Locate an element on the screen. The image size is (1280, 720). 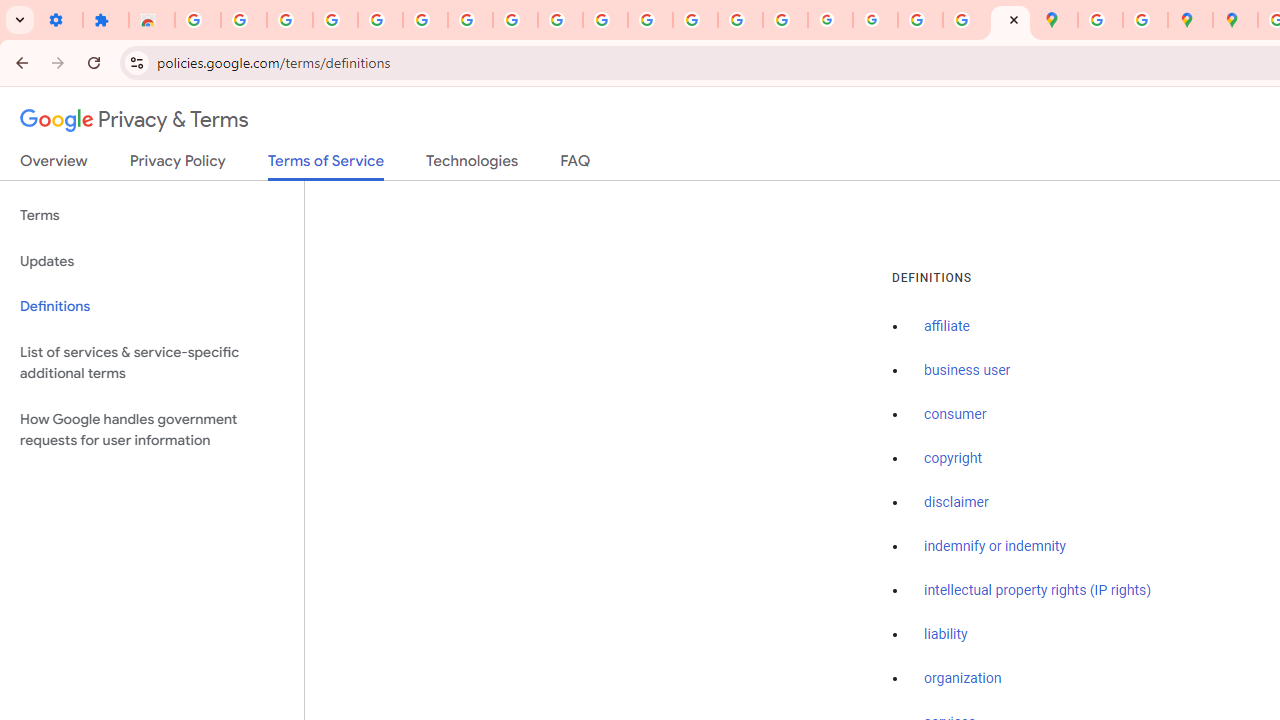
Terms of Service is located at coordinates (326, 166).